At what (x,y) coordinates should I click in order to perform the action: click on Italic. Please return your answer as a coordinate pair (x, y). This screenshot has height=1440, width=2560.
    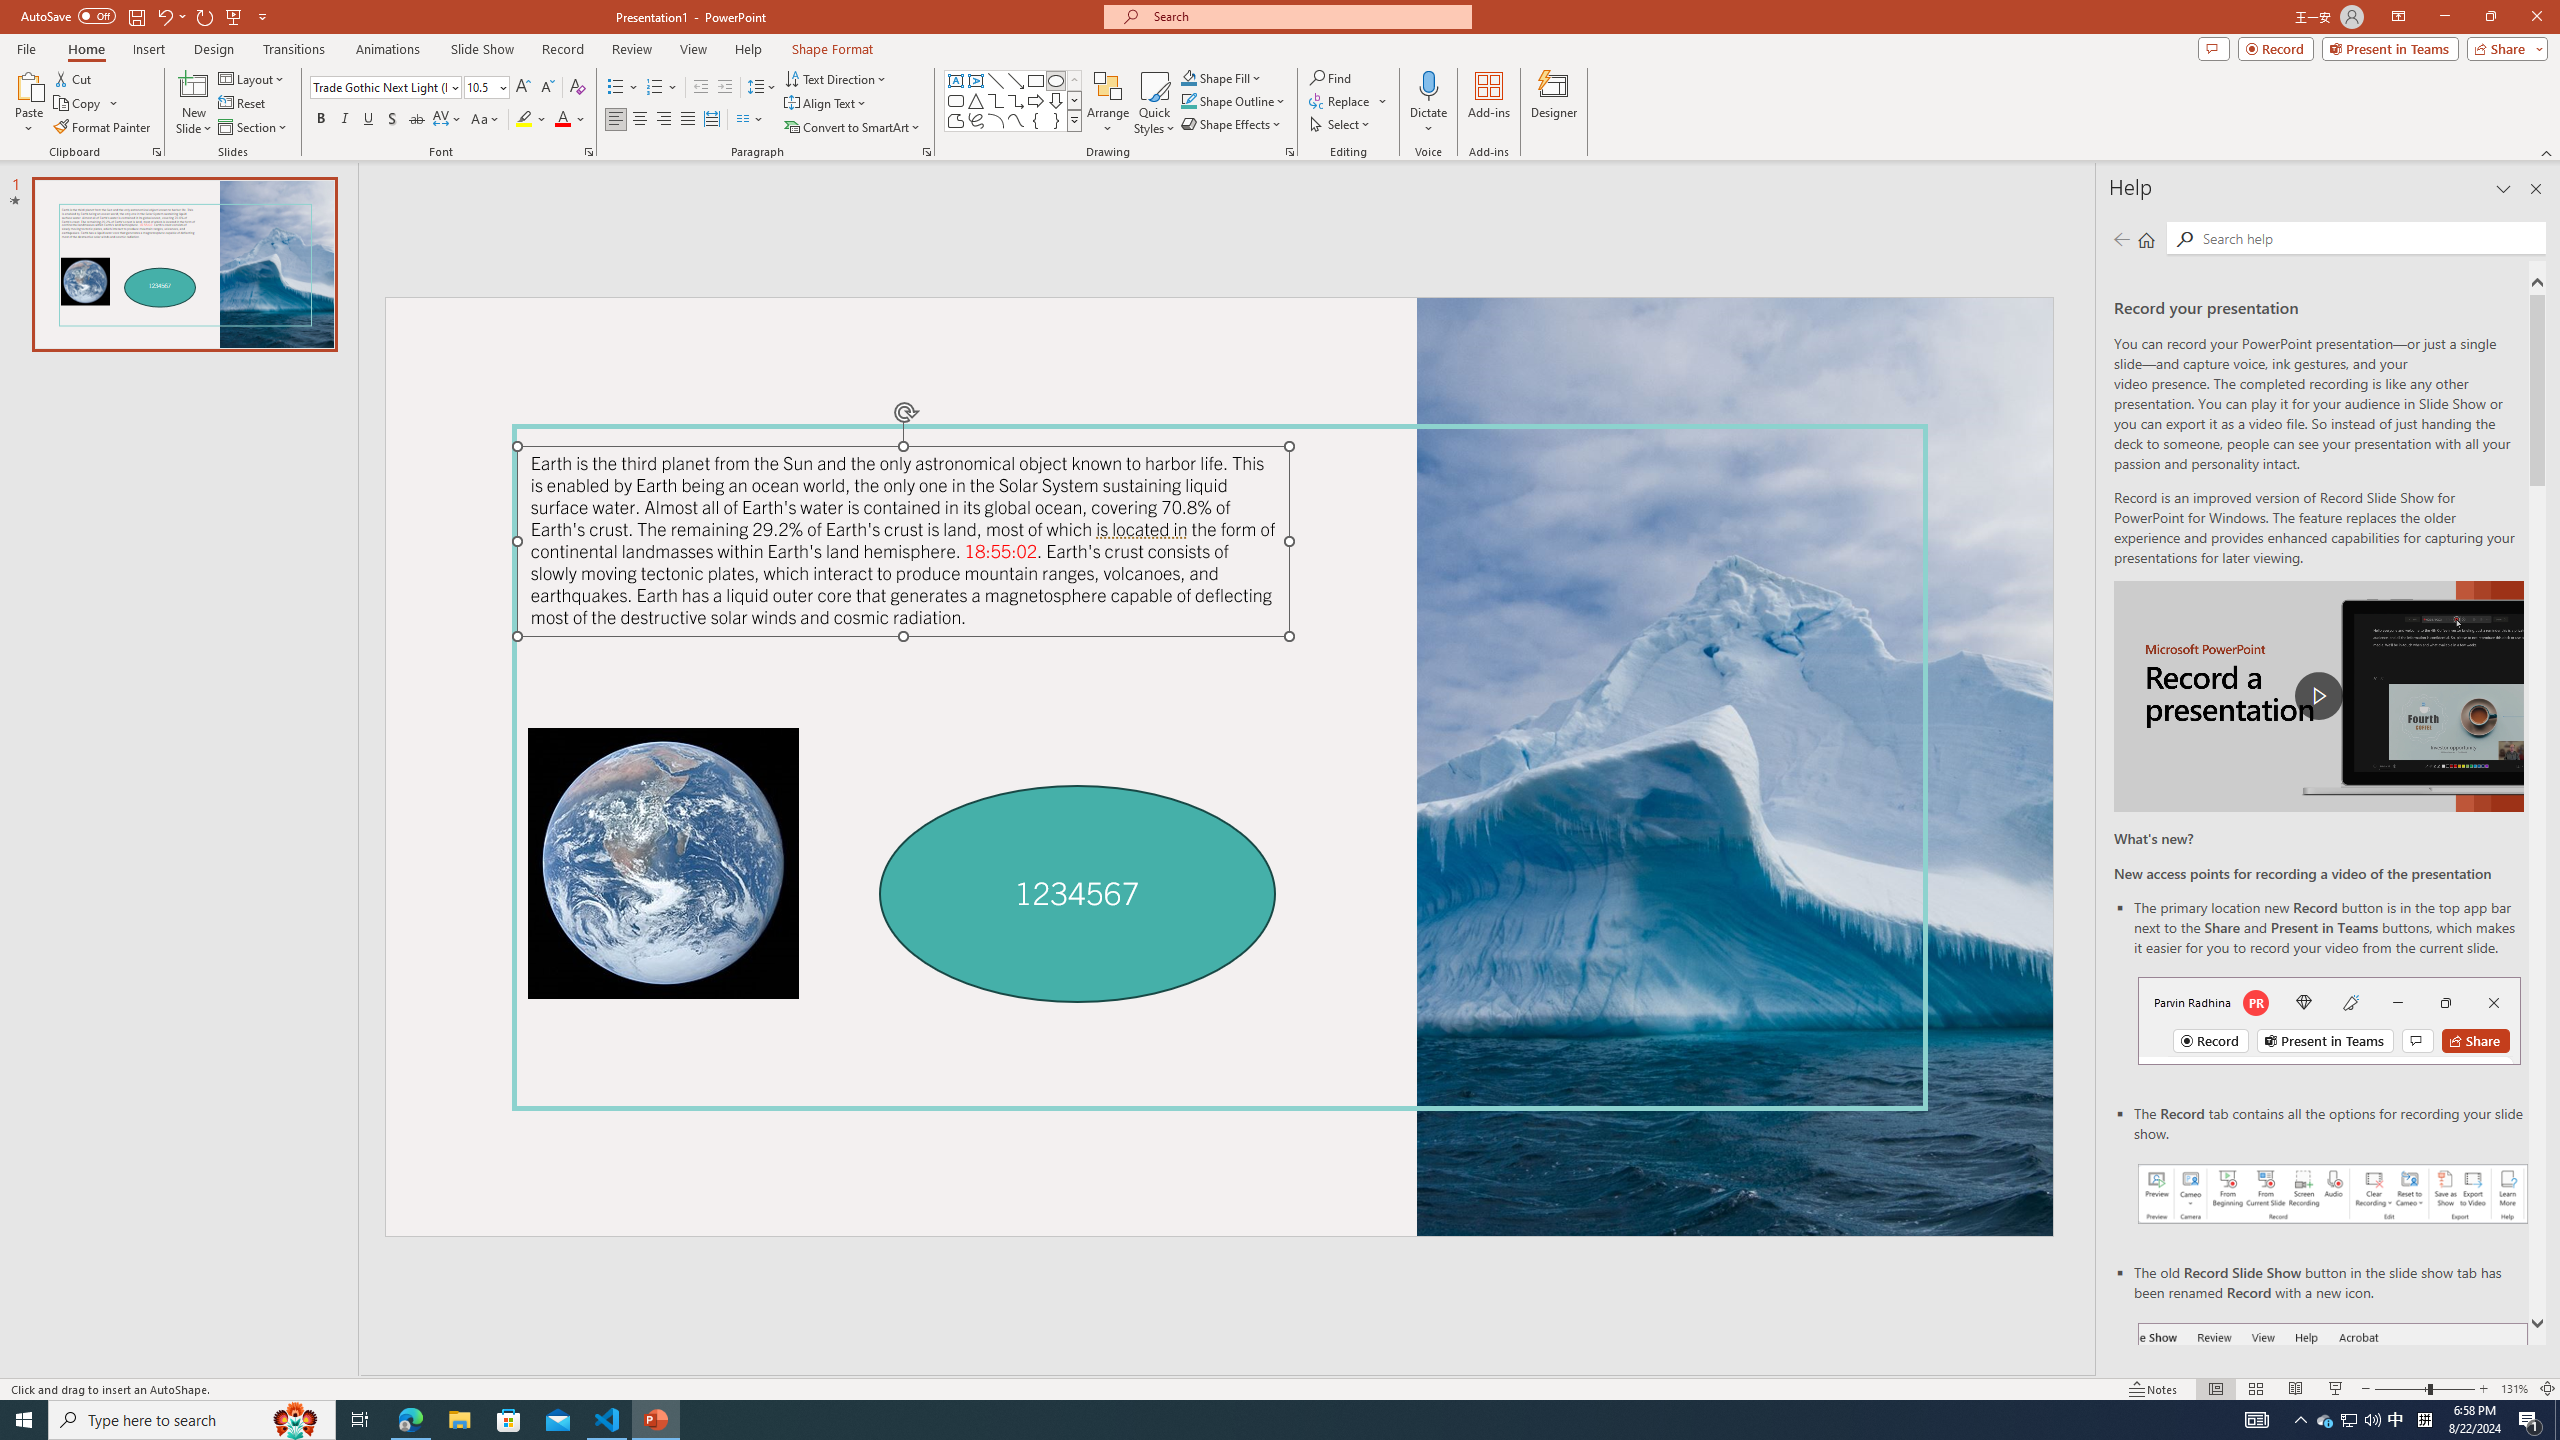
    Looking at the image, I should click on (344, 120).